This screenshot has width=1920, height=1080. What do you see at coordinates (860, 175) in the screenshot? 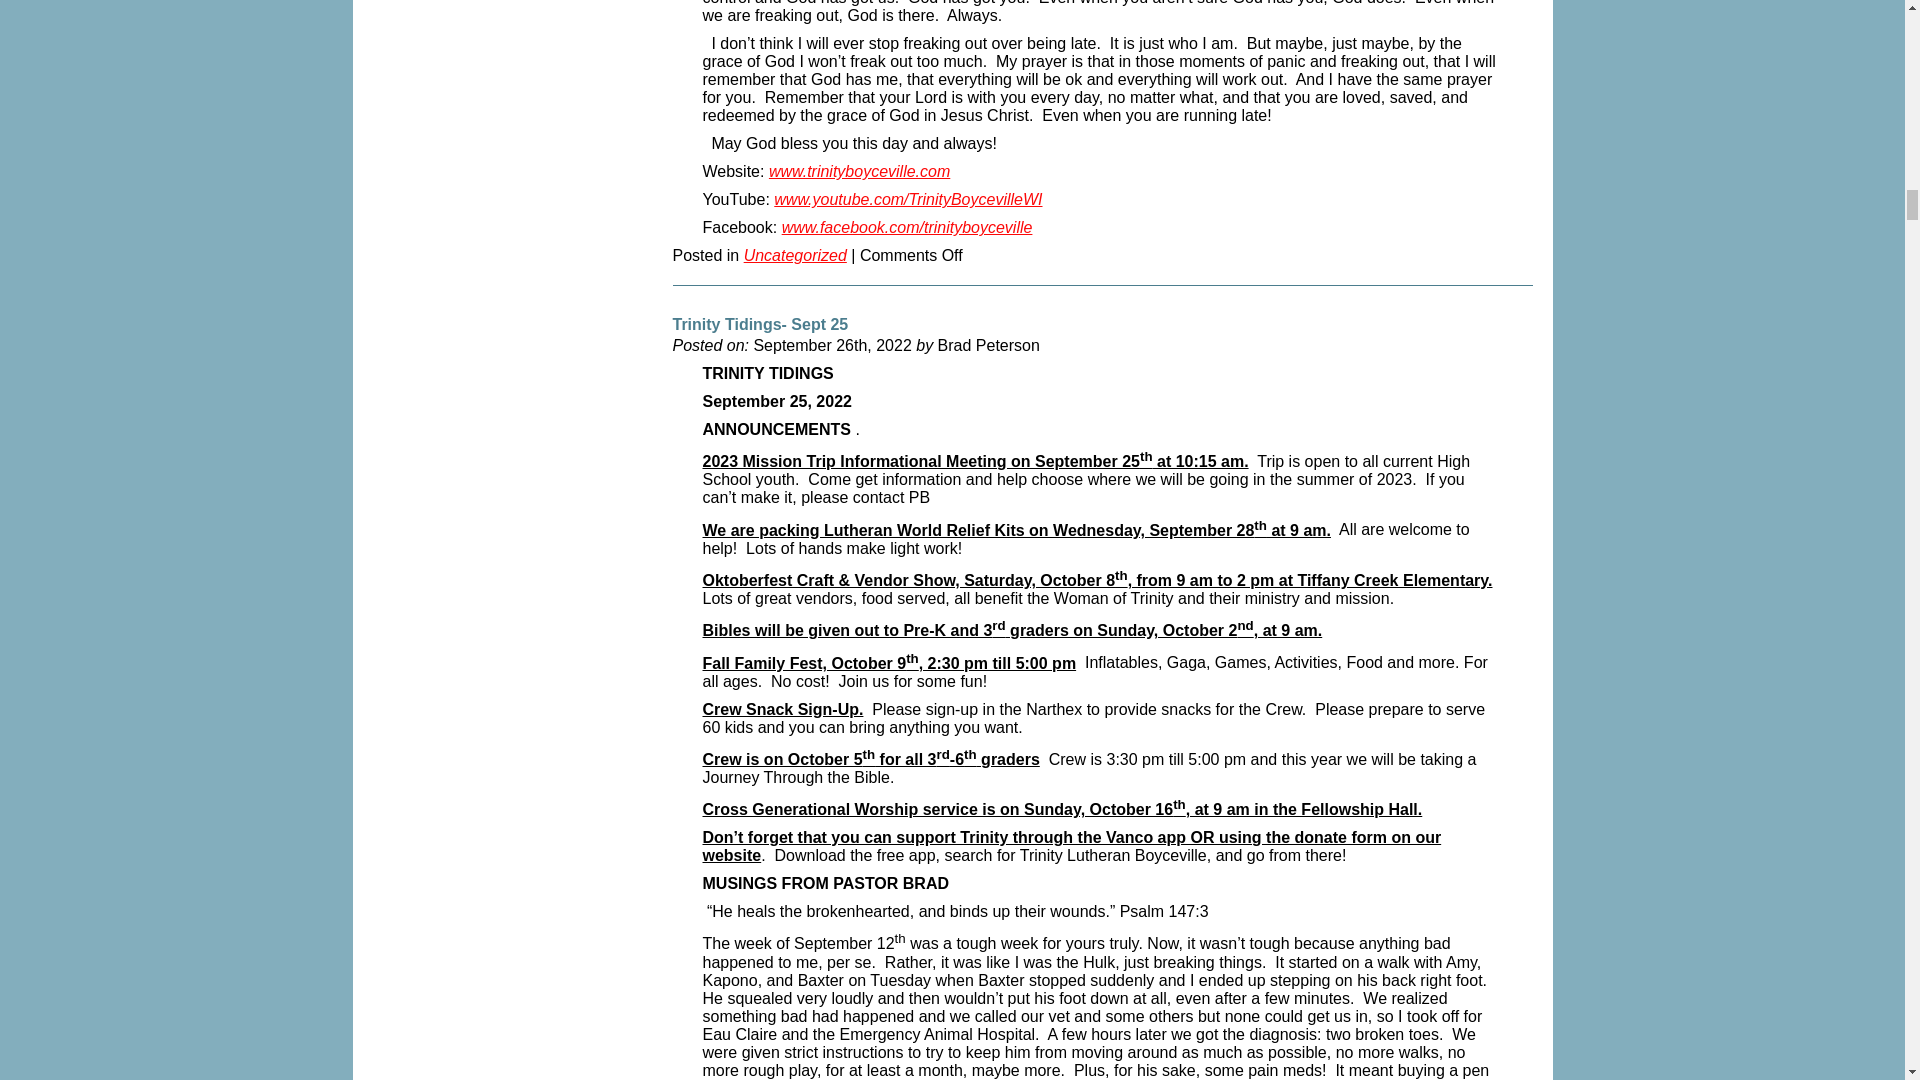
I see `www.trinityboyceville.com` at bounding box center [860, 175].